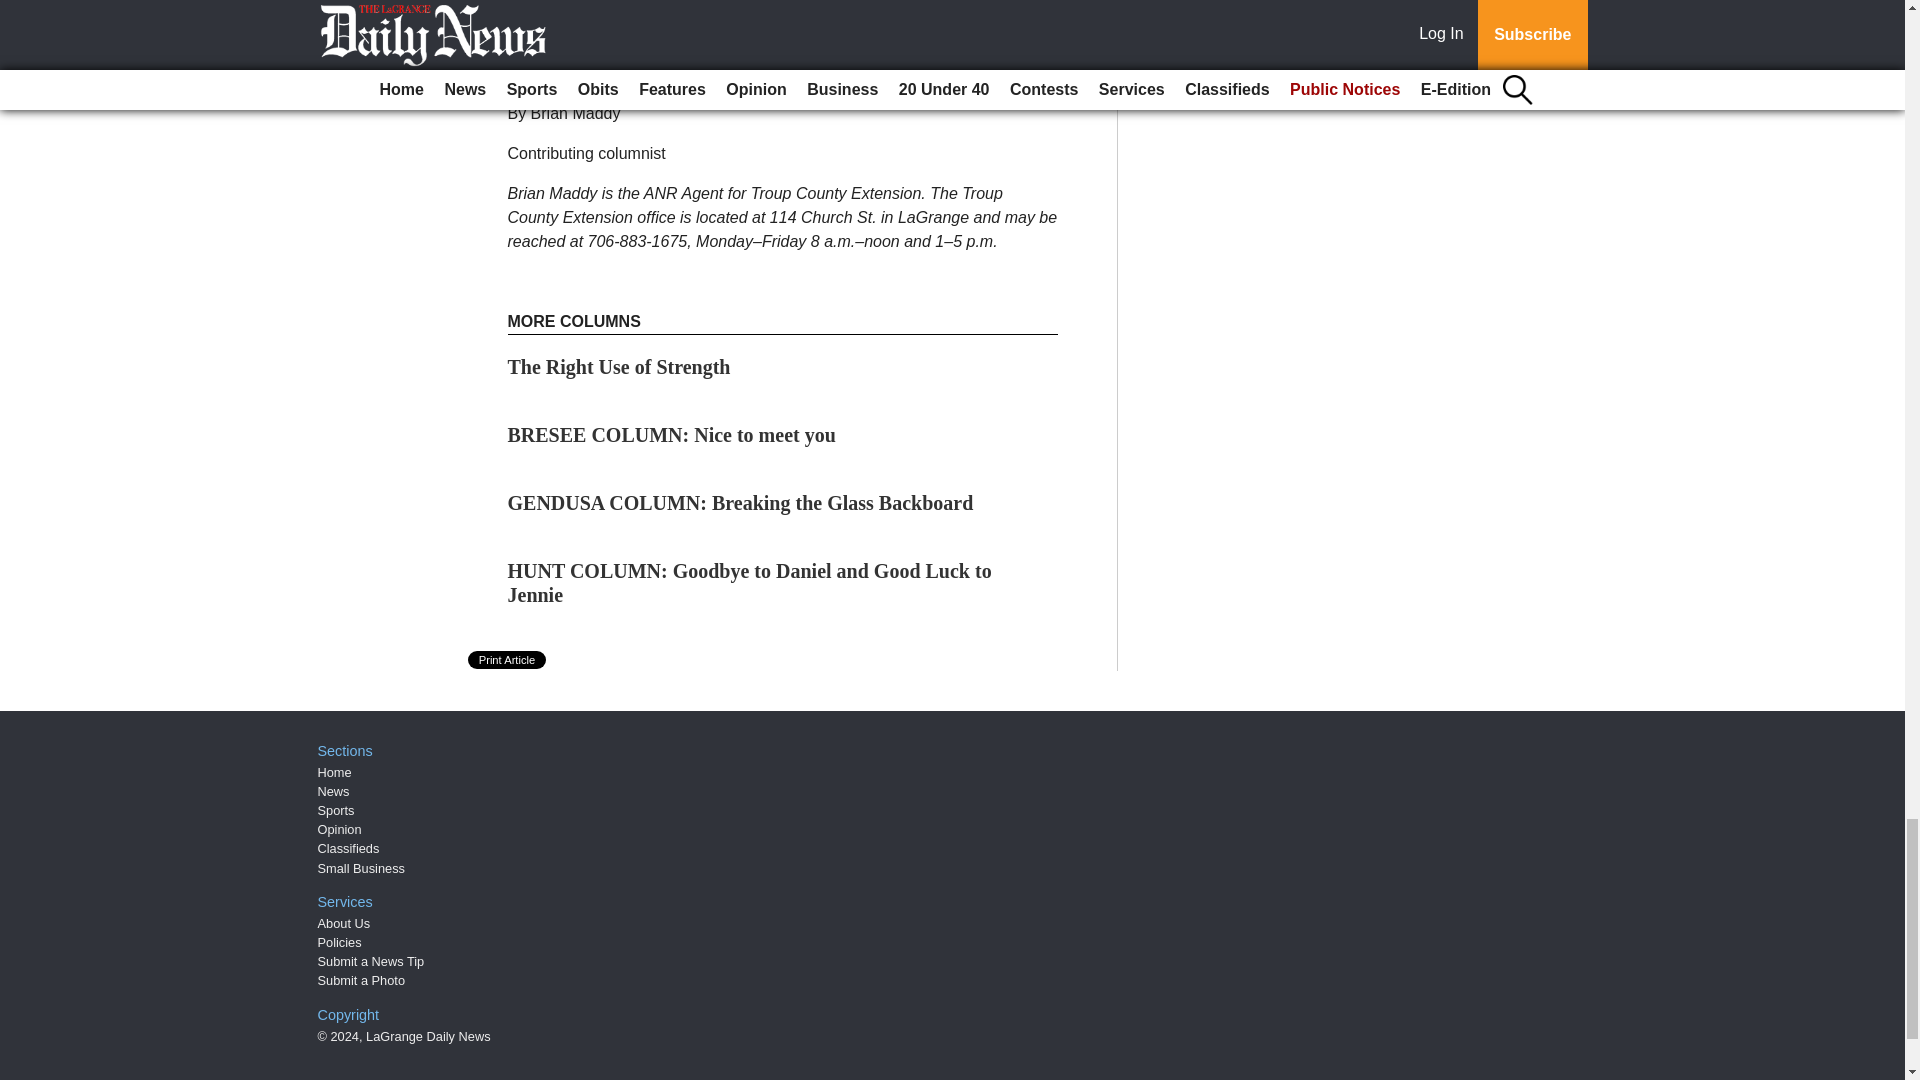 The image size is (1920, 1080). Describe the element at coordinates (740, 503) in the screenshot. I see `GENDUSA COLUMN: Breaking the Glass Backboard` at that location.